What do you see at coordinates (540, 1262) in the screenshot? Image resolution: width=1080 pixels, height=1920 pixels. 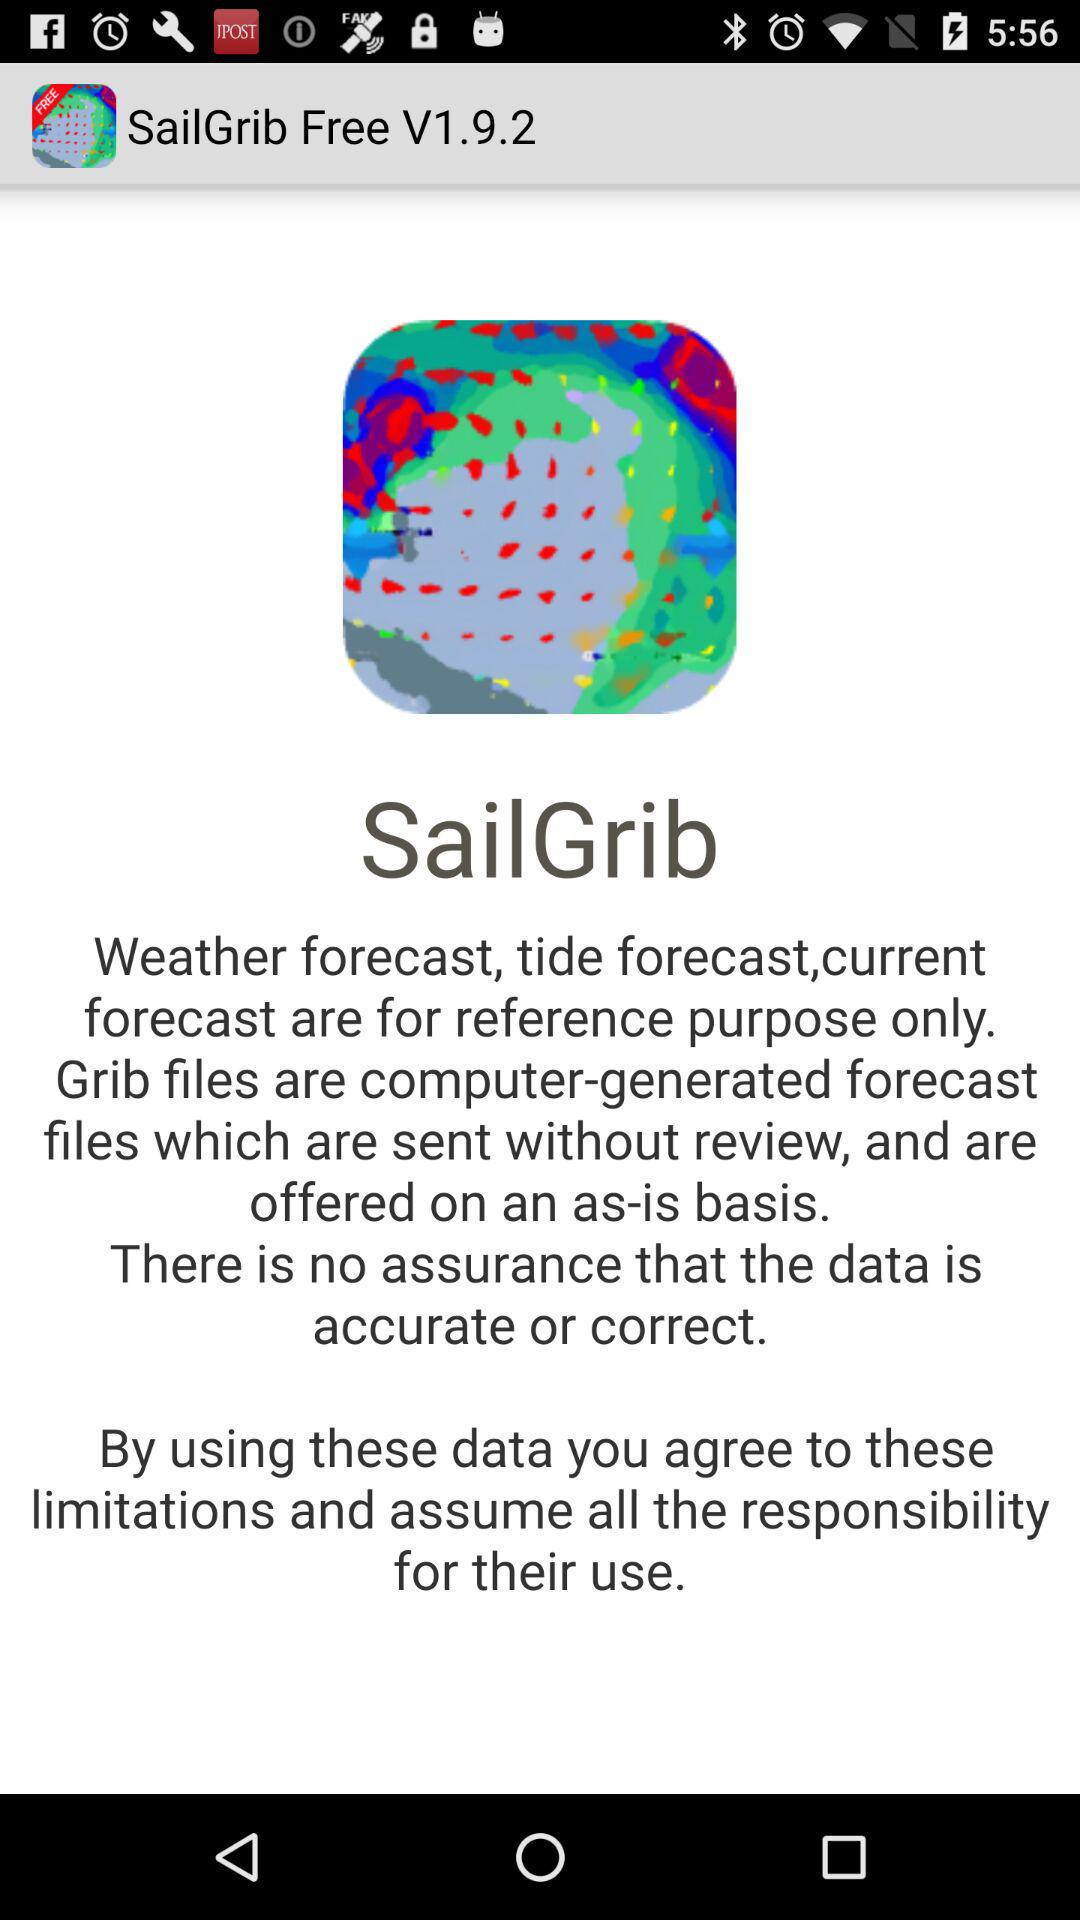 I see `select weather forecast tide icon` at bounding box center [540, 1262].